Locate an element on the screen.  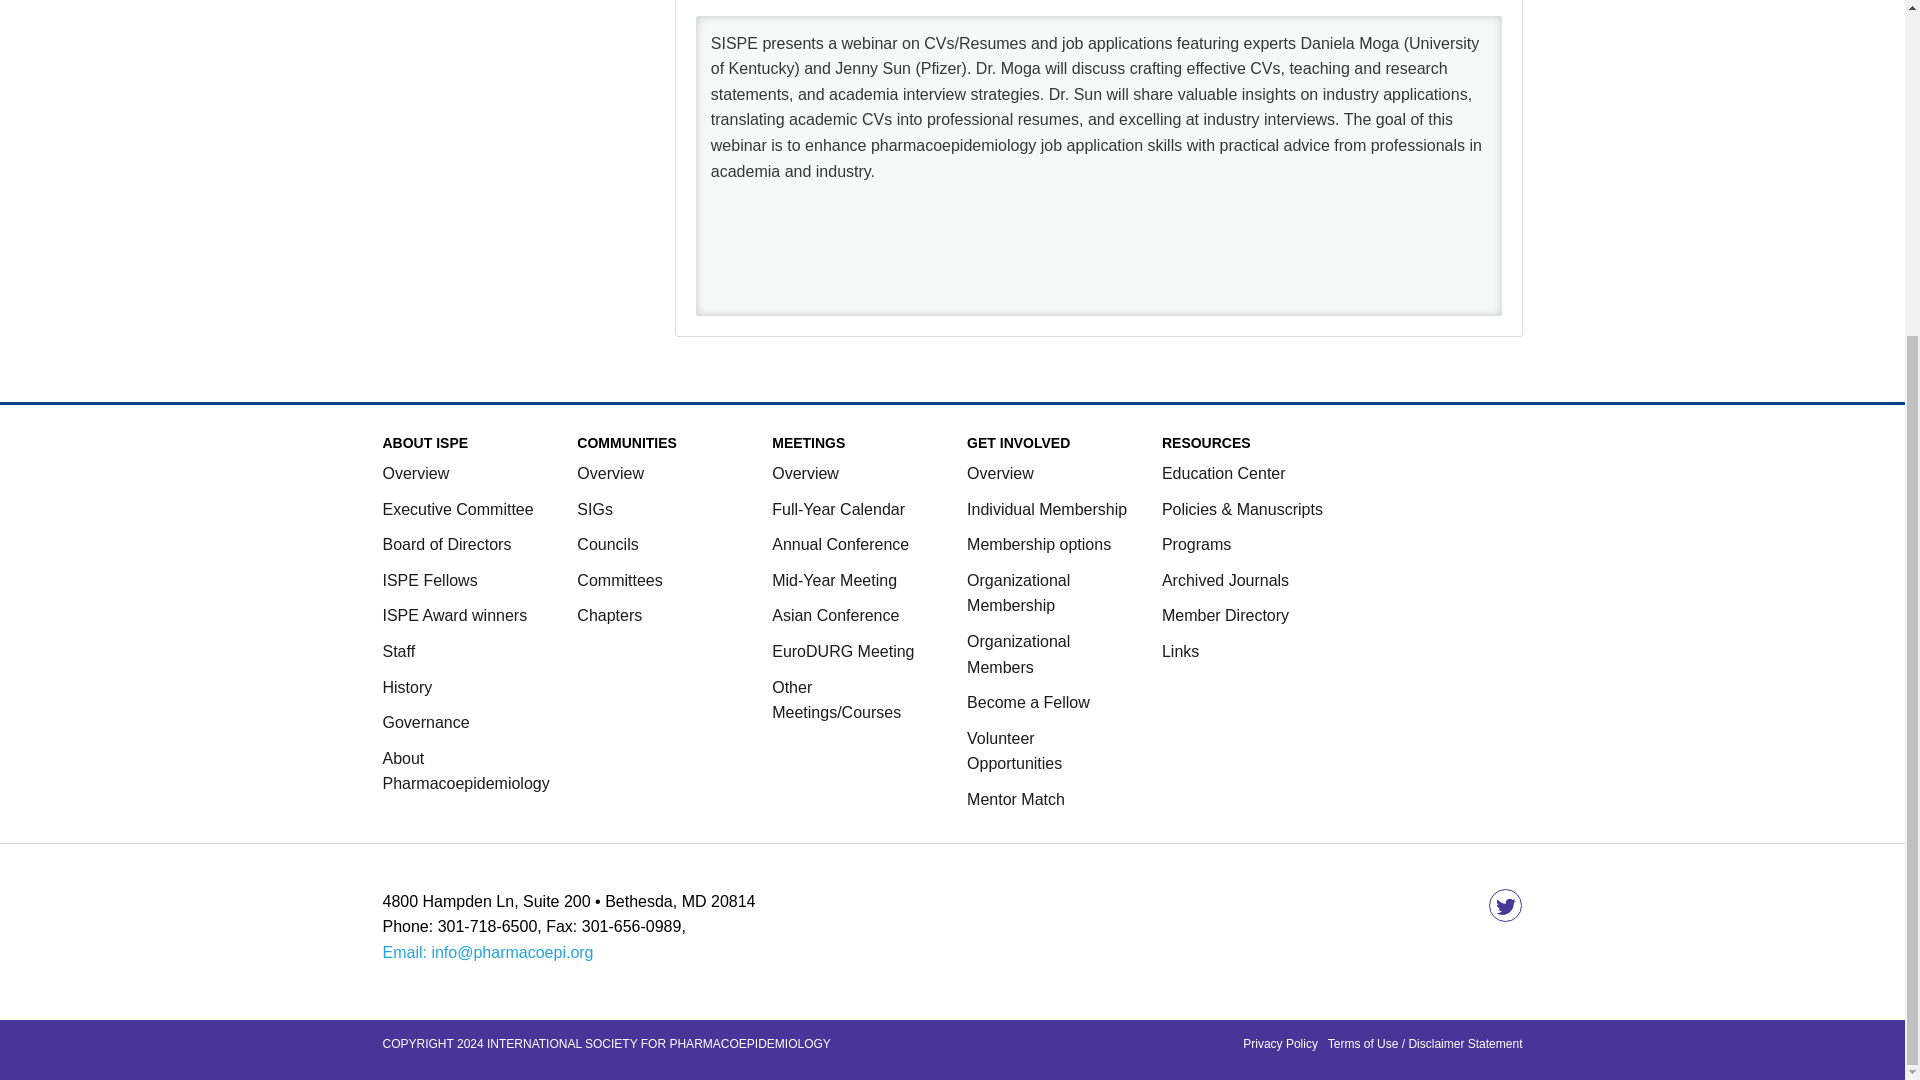
Full-Year Calendar is located at coordinates (838, 510).